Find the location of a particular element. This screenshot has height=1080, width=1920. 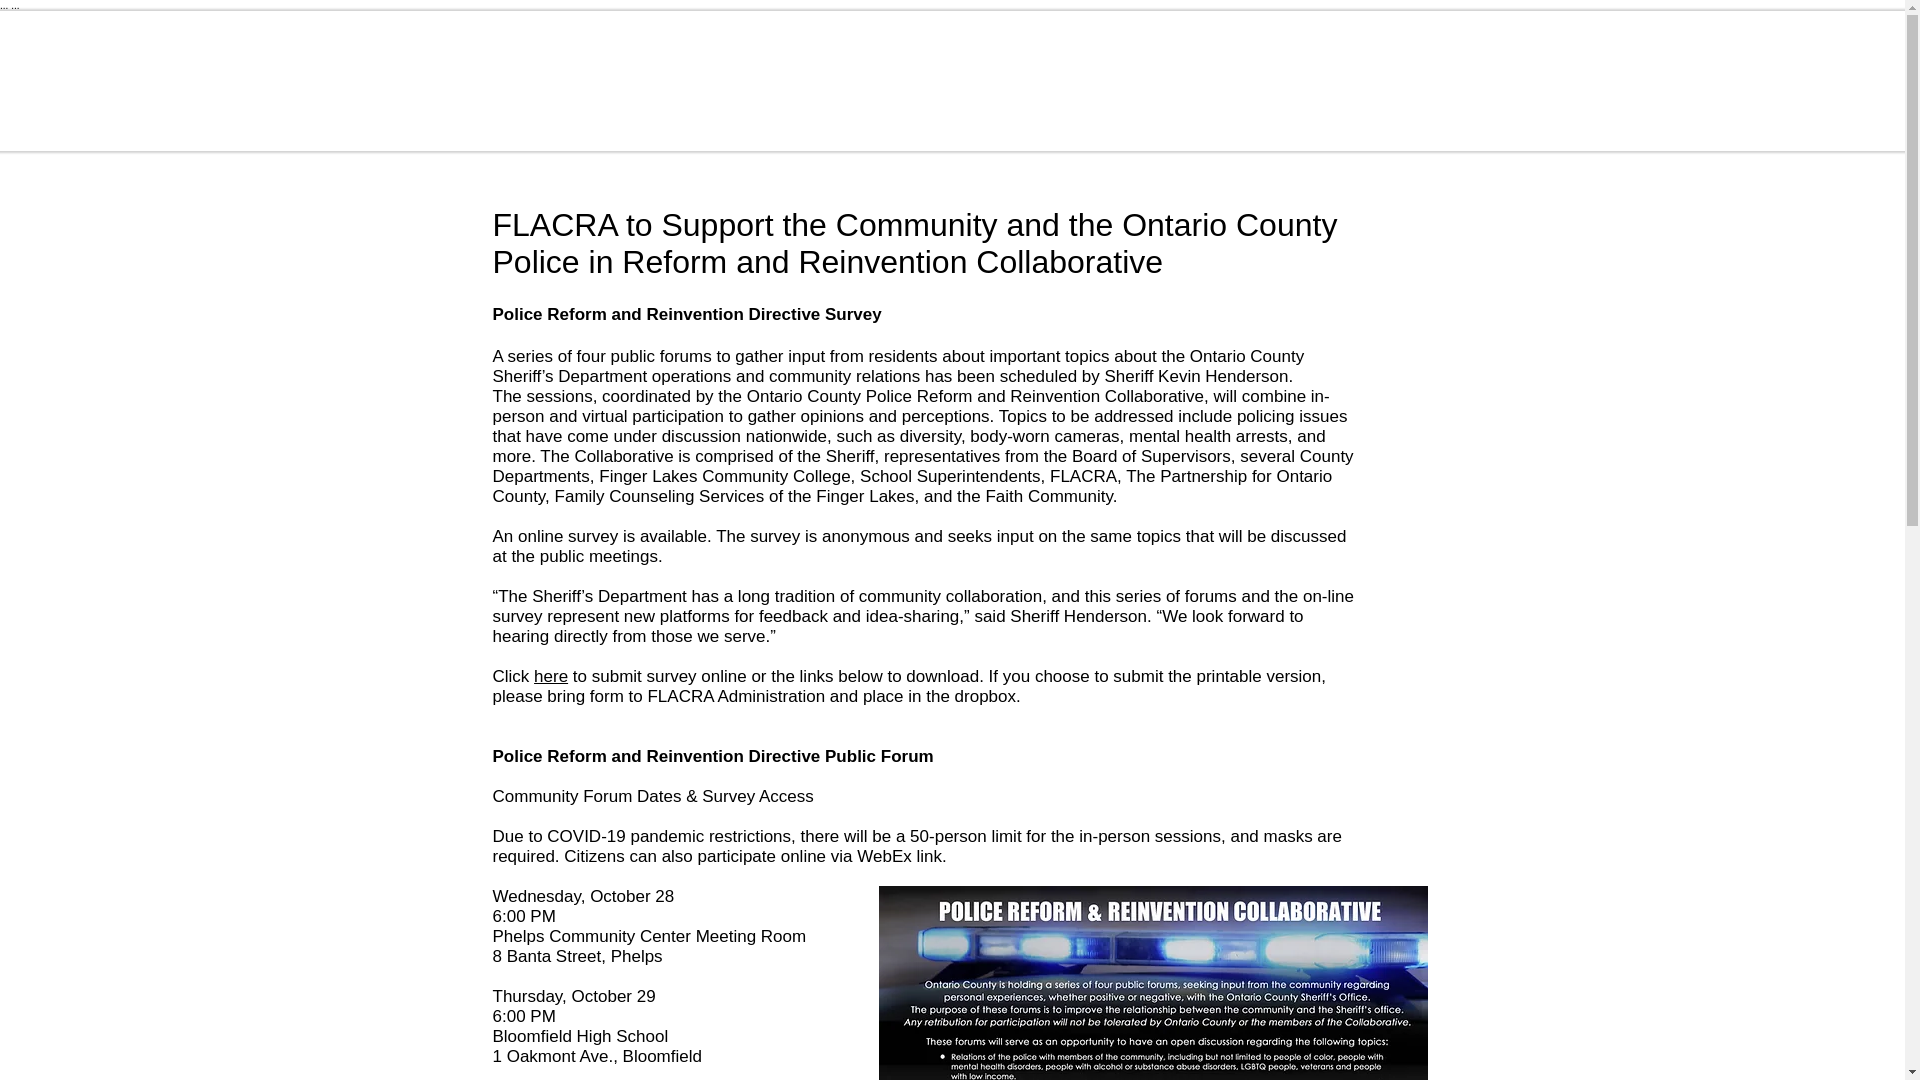

here is located at coordinates (550, 675).